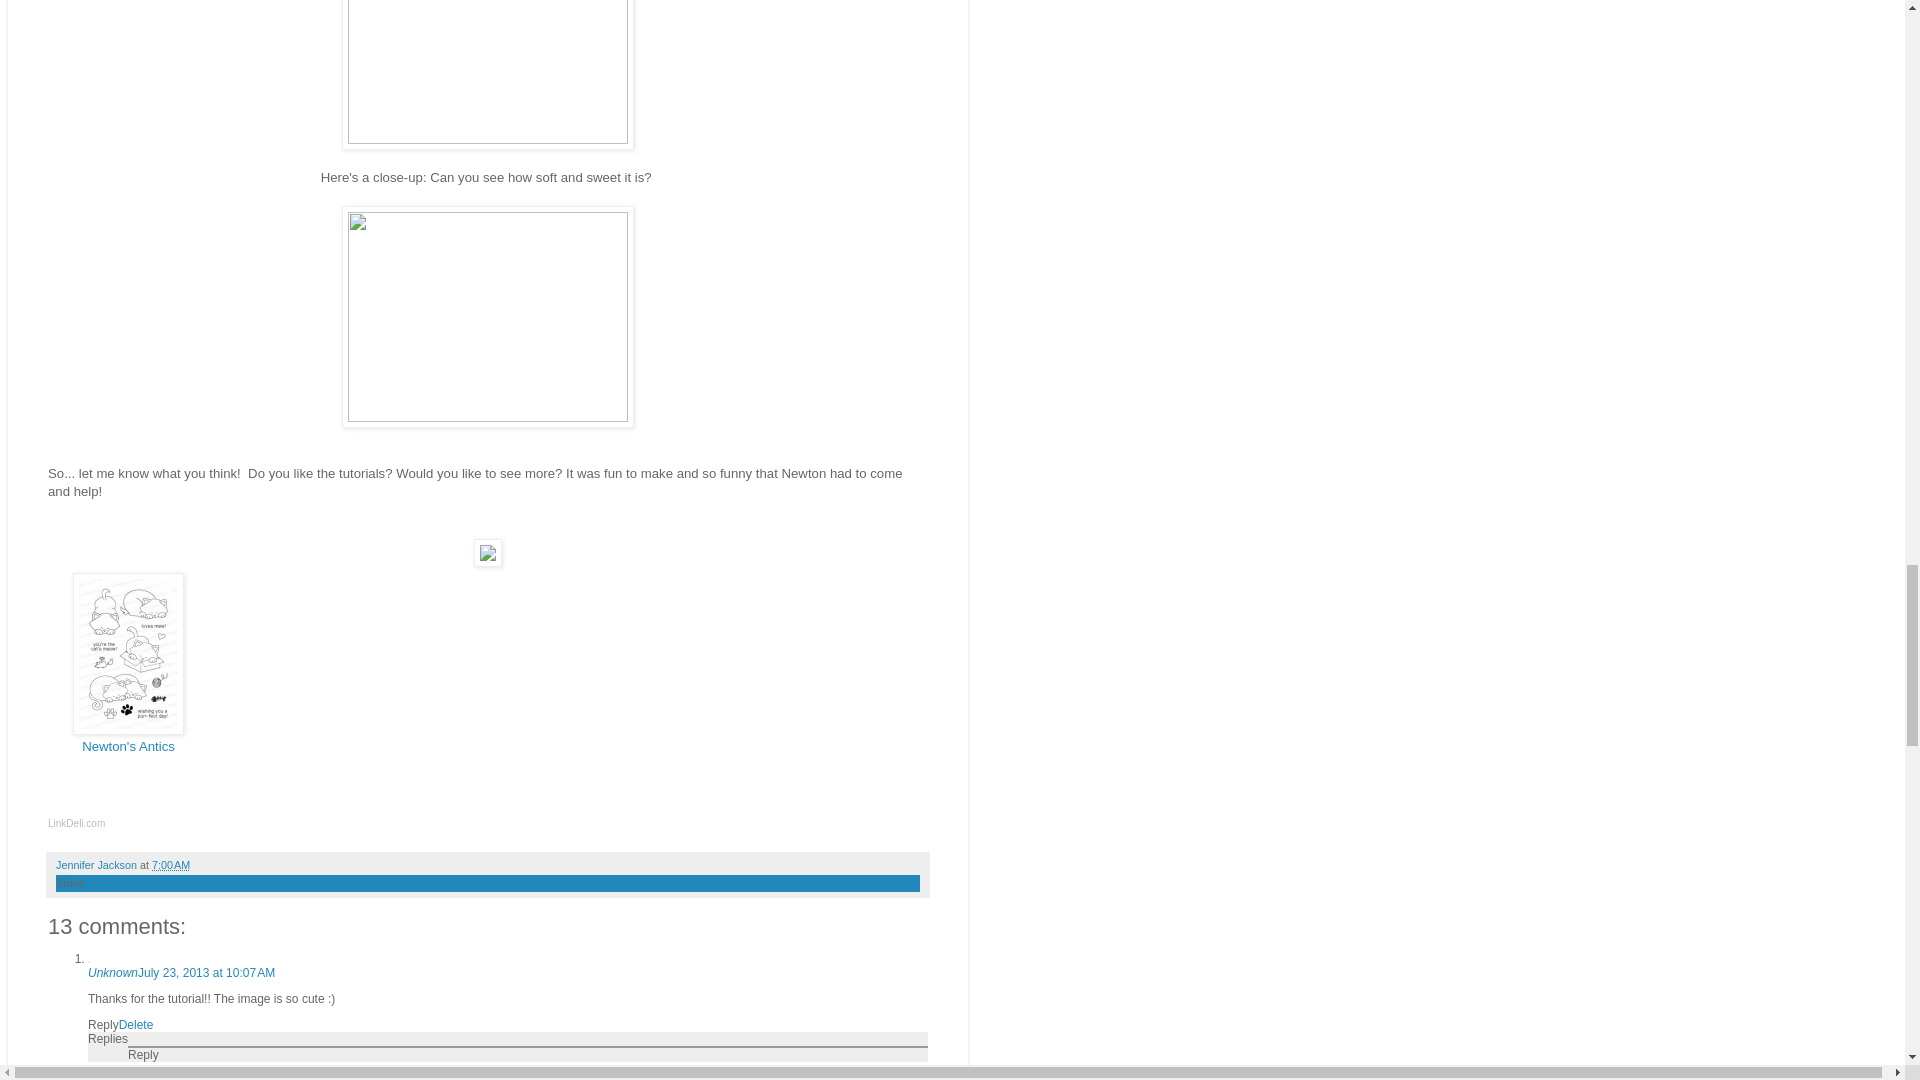 Image resolution: width=1920 pixels, height=1080 pixels. I want to click on Unknown, so click(113, 972).